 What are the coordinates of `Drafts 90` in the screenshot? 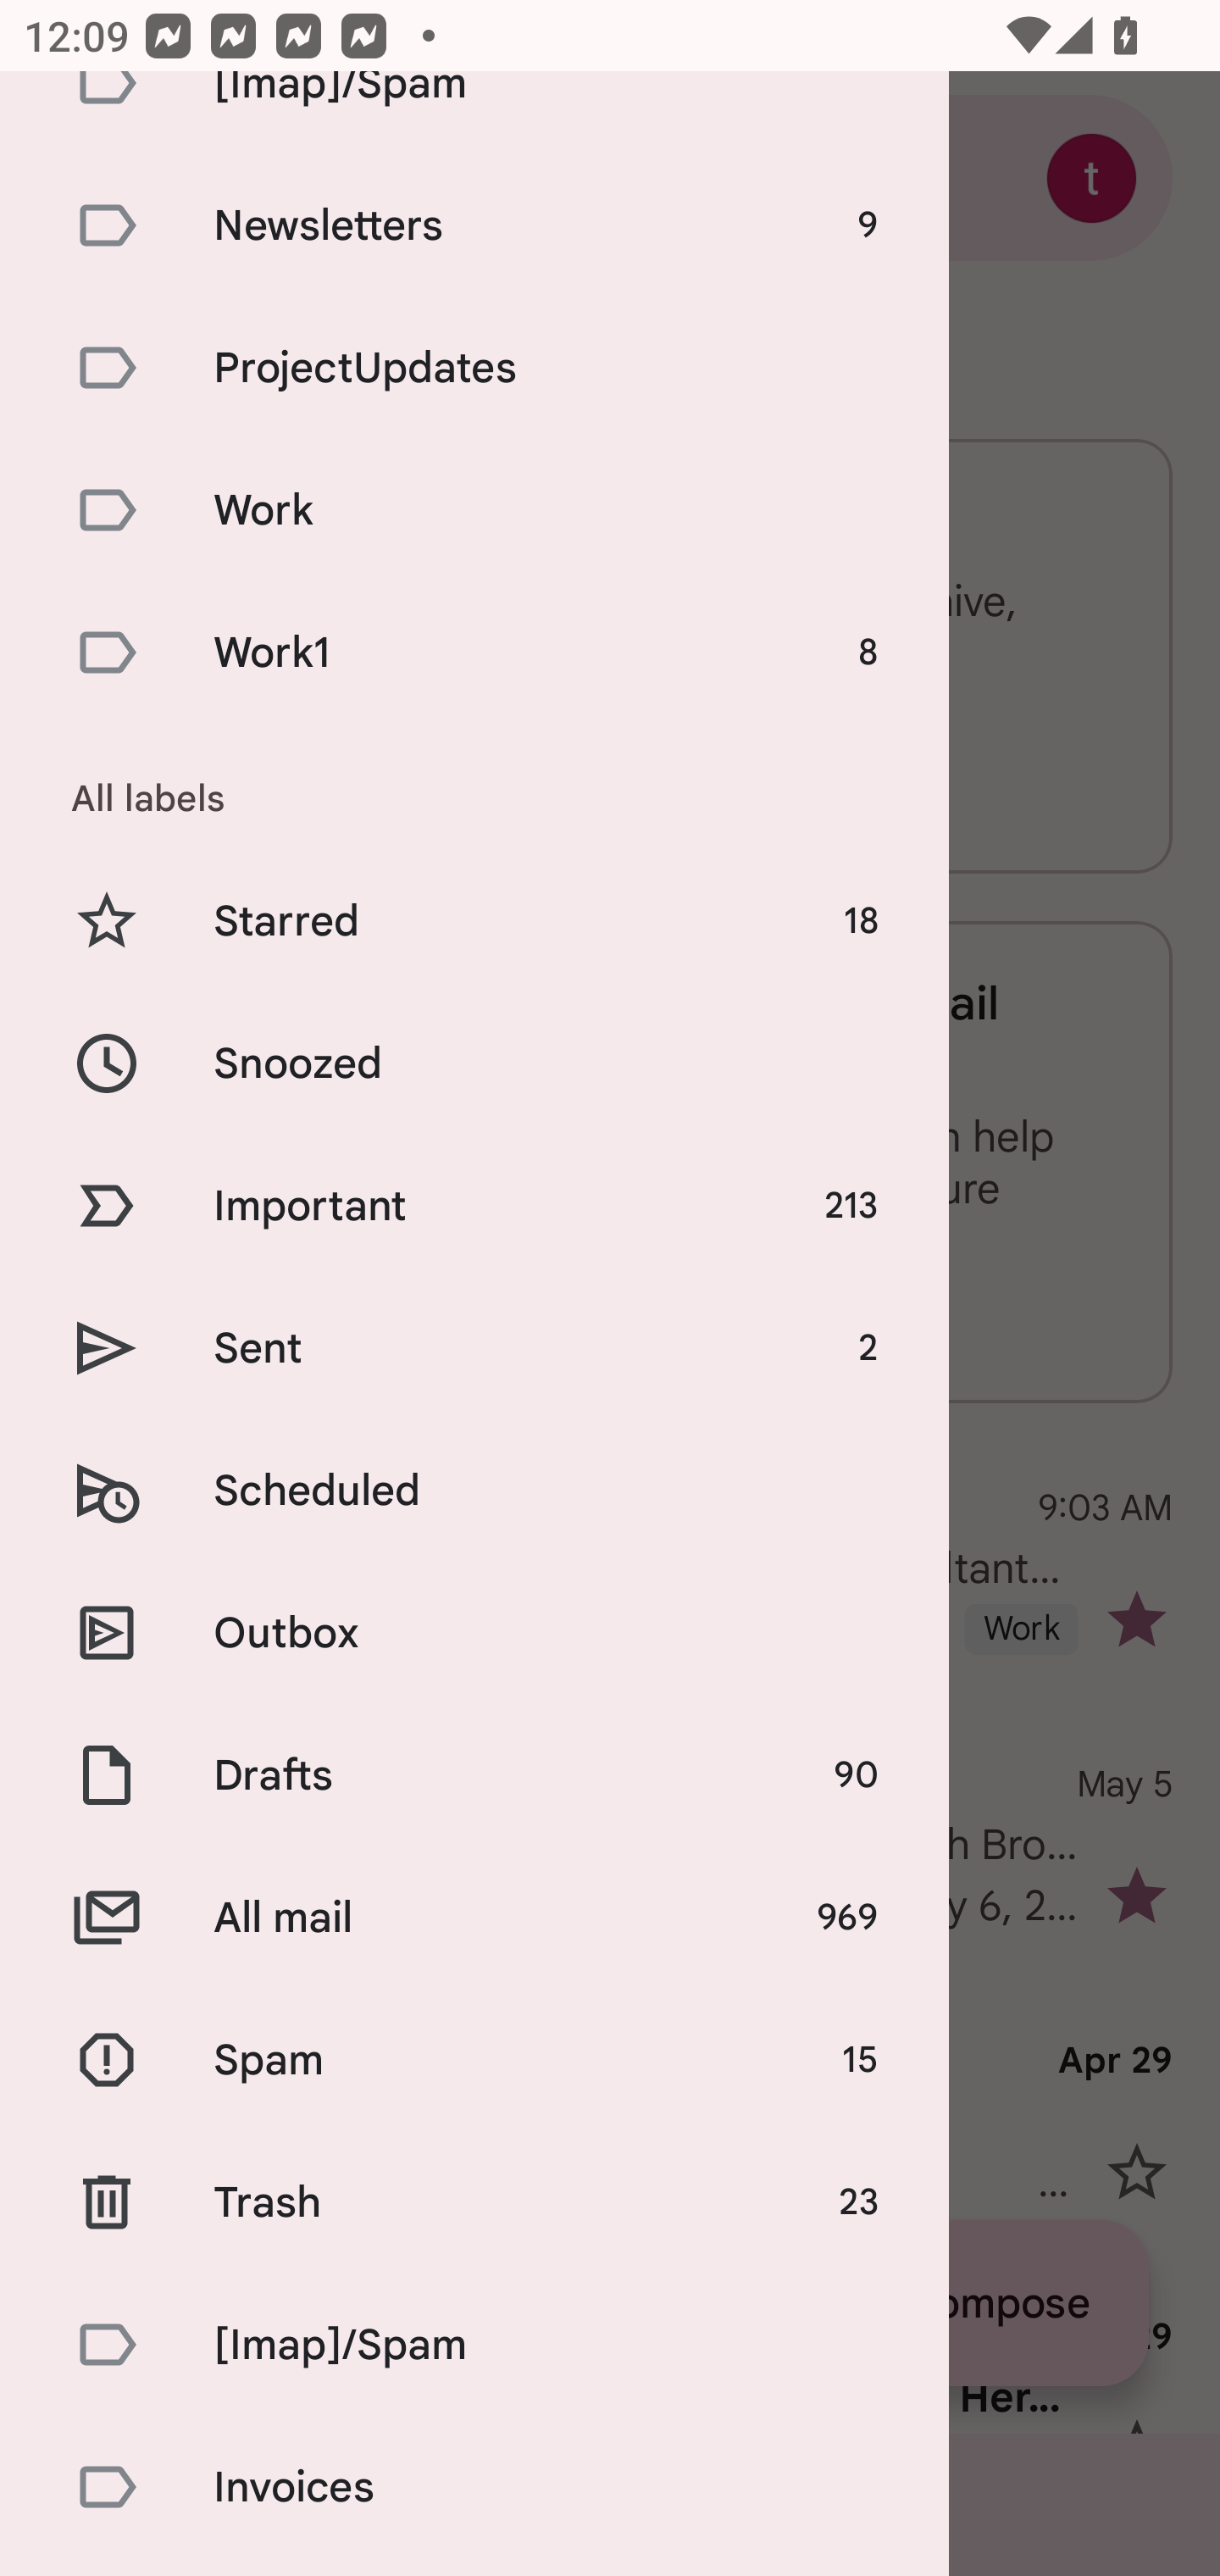 It's located at (474, 1776).